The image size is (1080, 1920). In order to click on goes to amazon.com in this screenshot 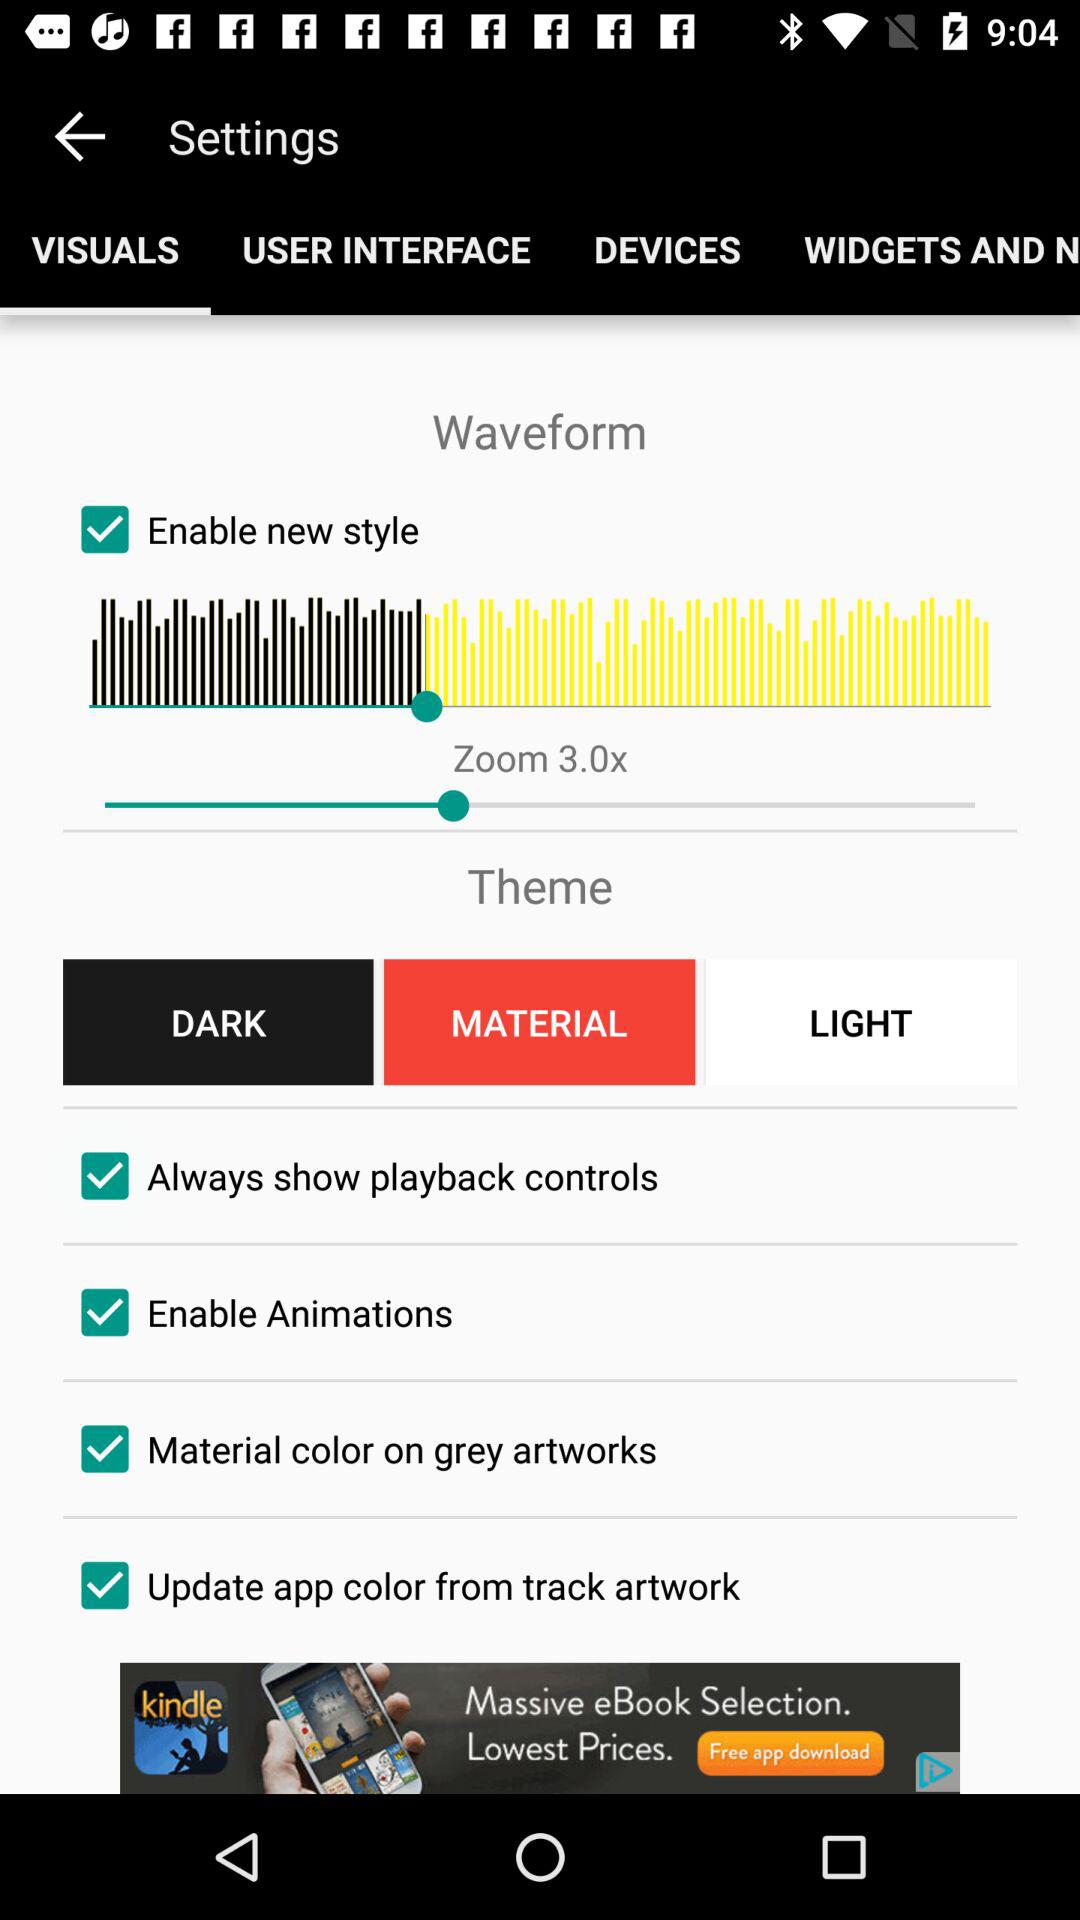, I will do `click(540, 1728)`.